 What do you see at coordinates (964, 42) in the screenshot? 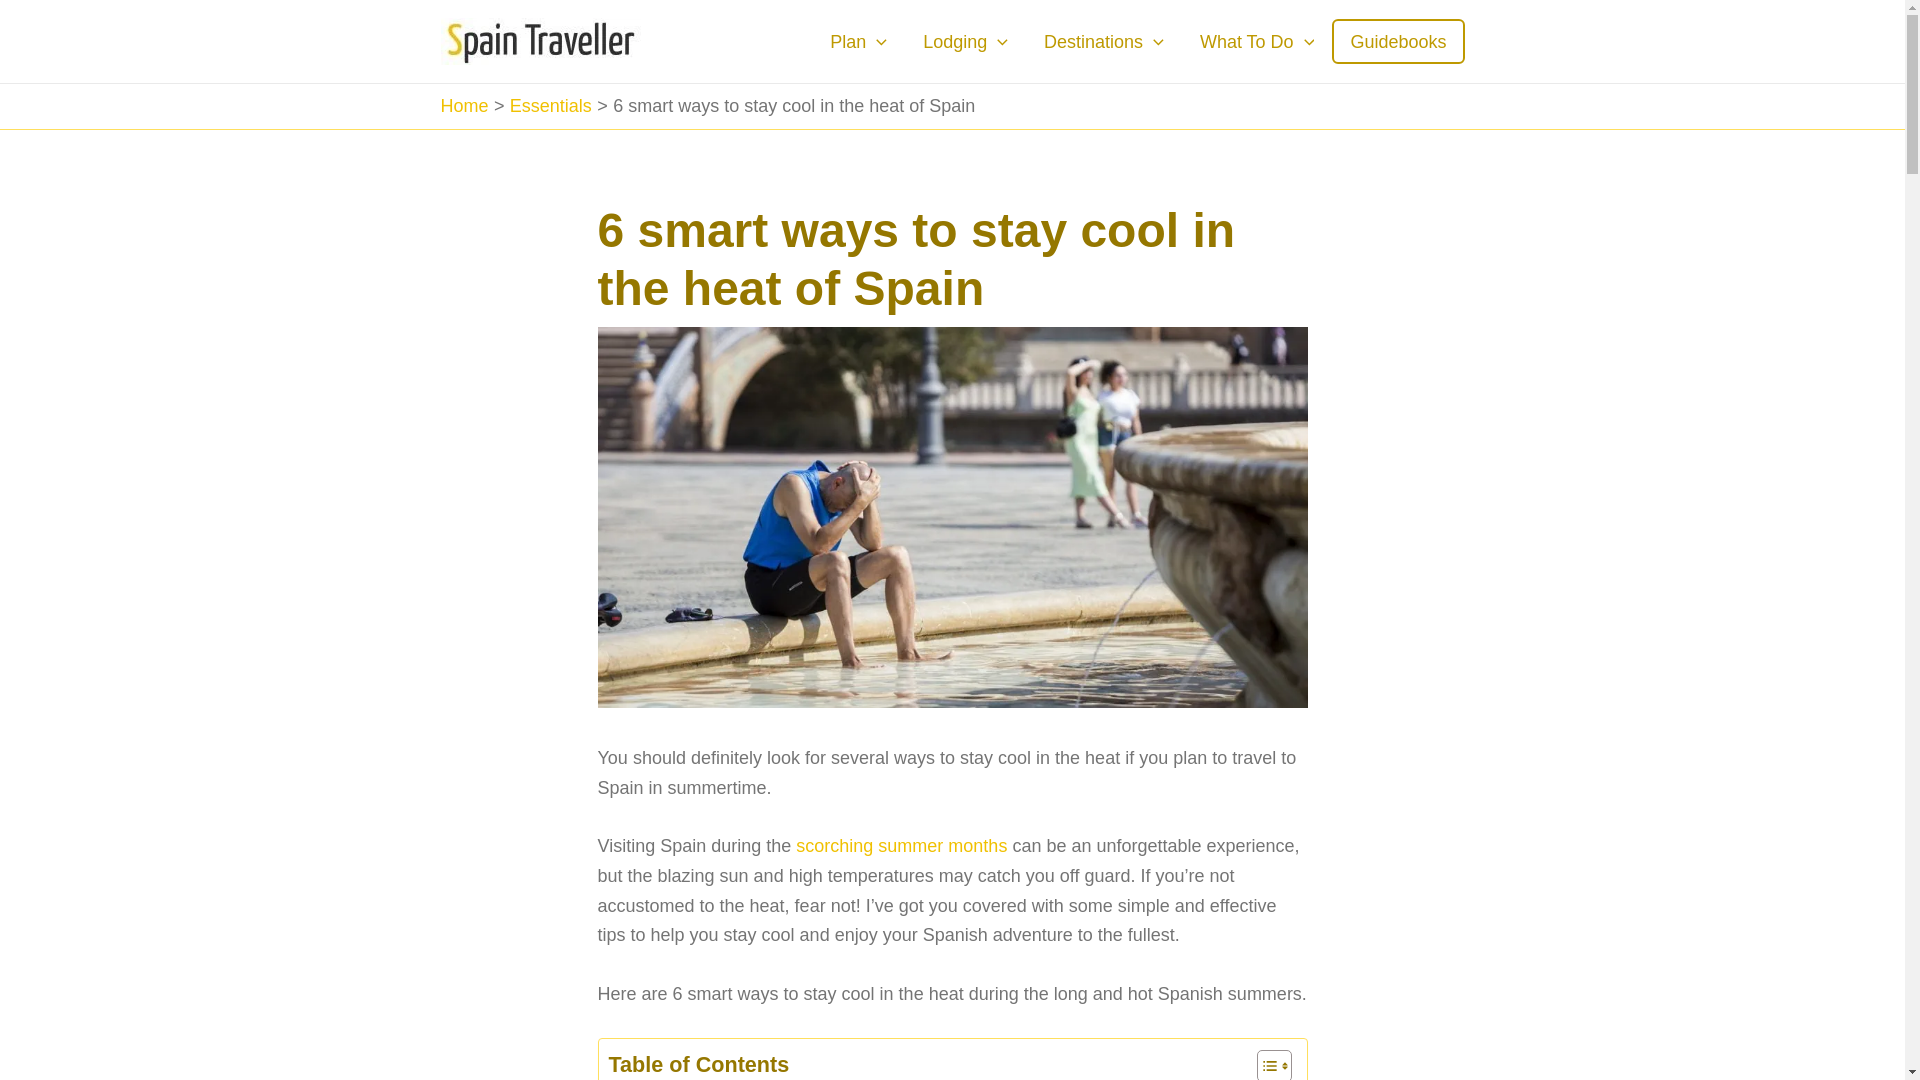
I see `Lodging` at bounding box center [964, 42].